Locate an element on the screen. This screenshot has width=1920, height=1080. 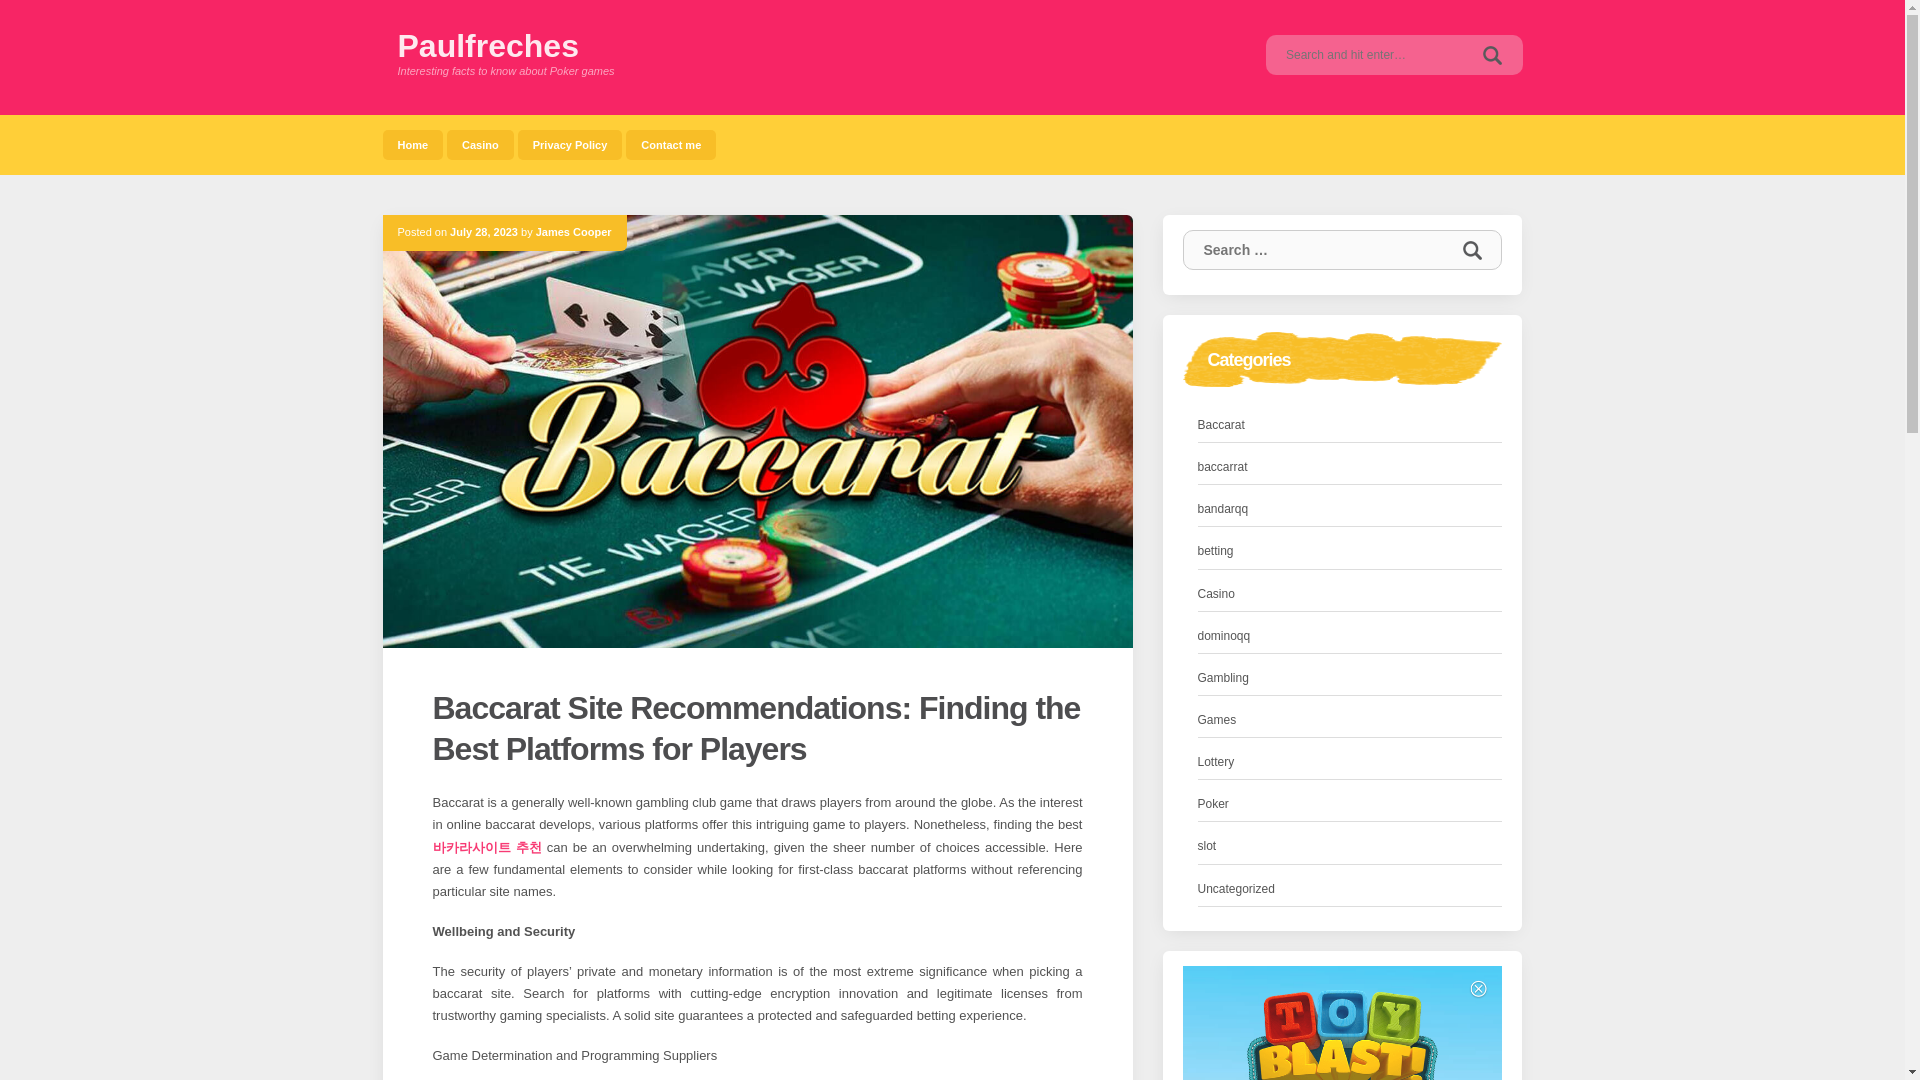
Casino is located at coordinates (1216, 594).